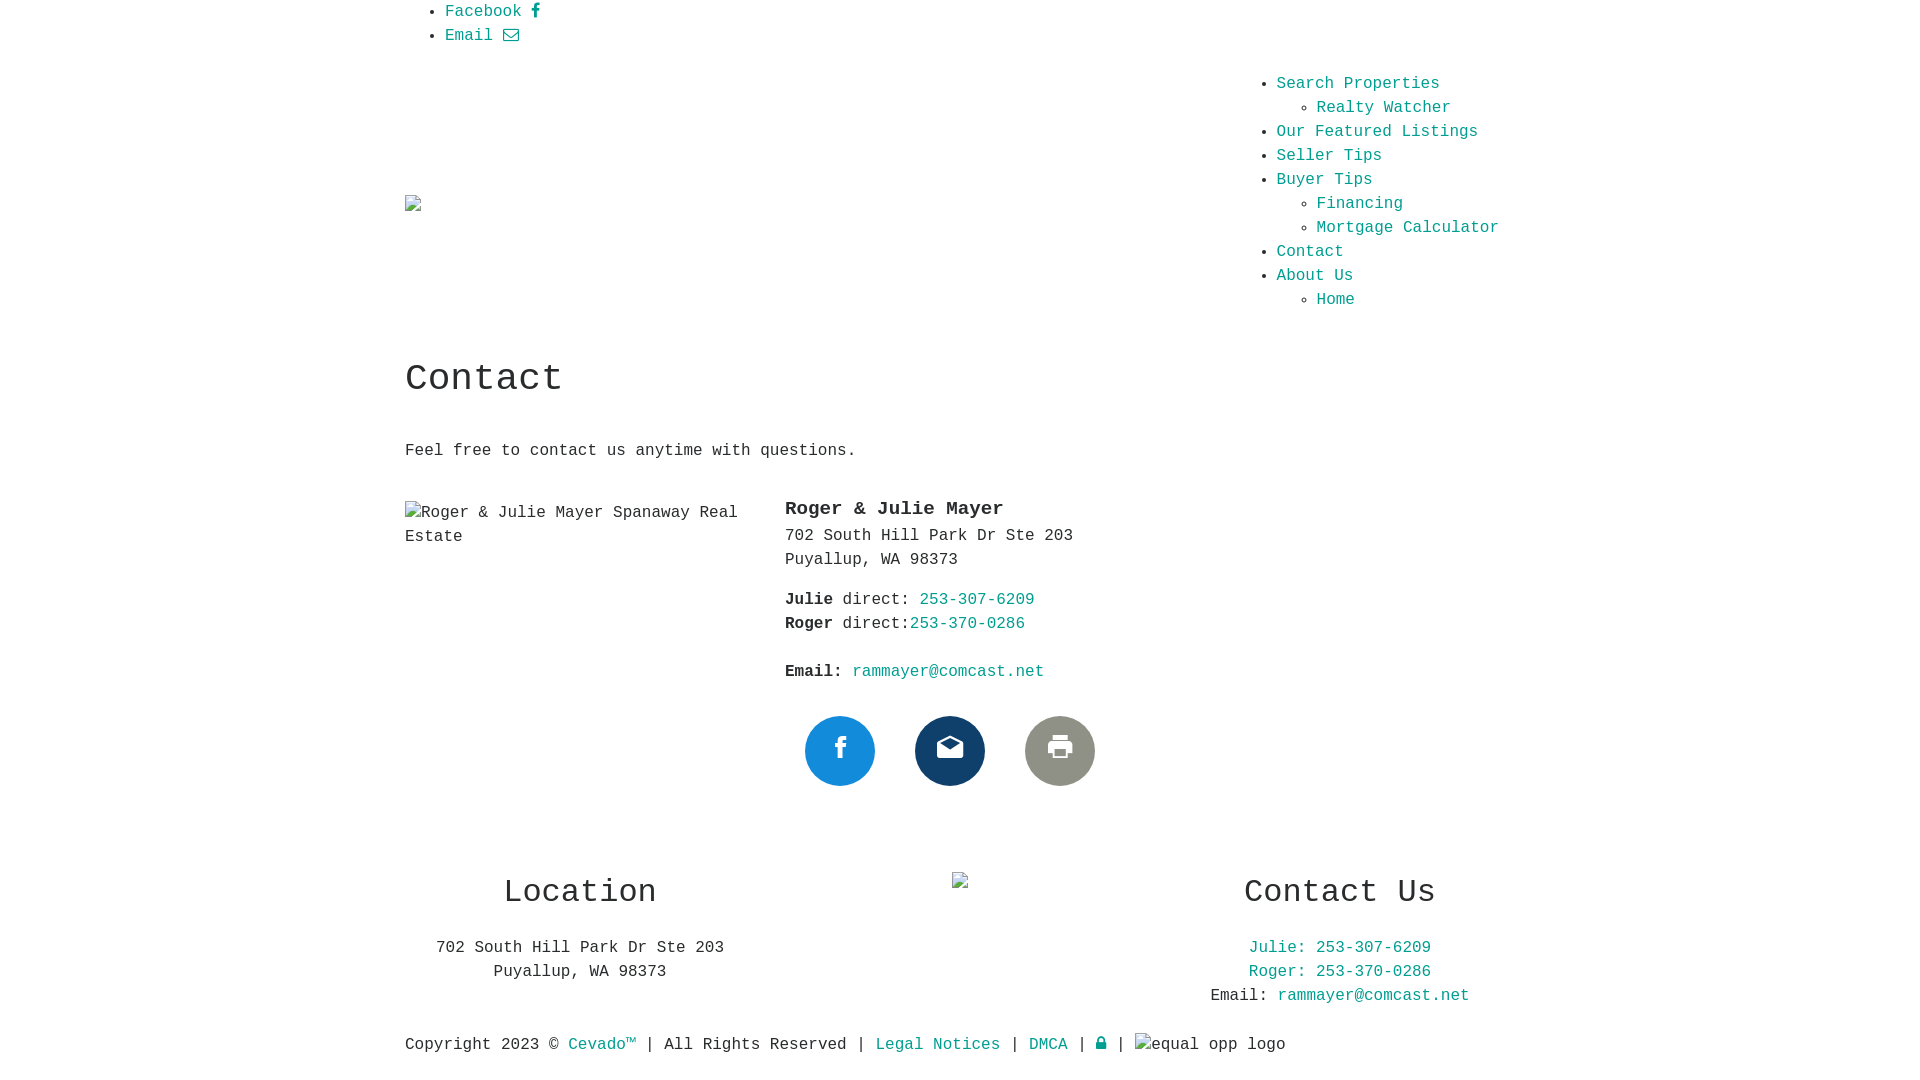 The height and width of the screenshot is (1080, 1920). Describe the element at coordinates (950, 751) in the screenshot. I see `Email` at that location.